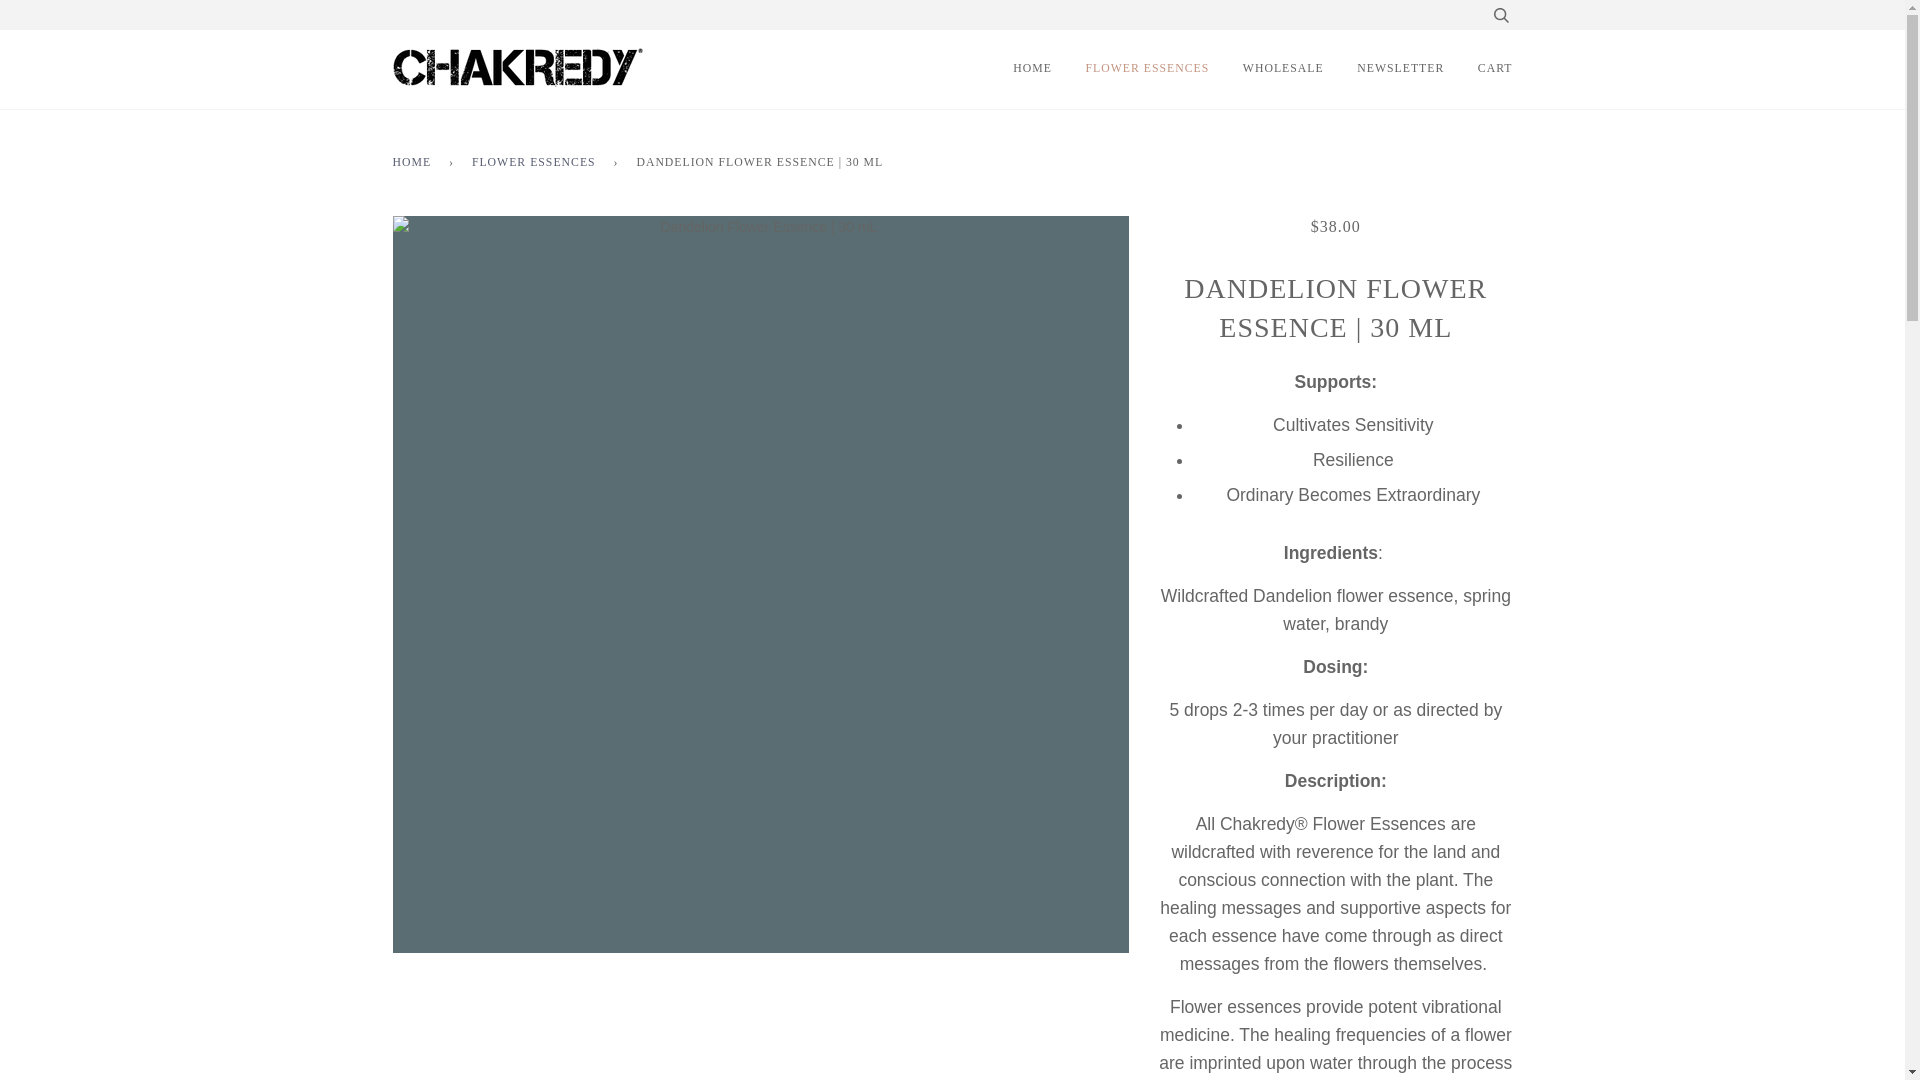 The height and width of the screenshot is (1080, 1920). I want to click on Back to the frontpage, so click(414, 162).